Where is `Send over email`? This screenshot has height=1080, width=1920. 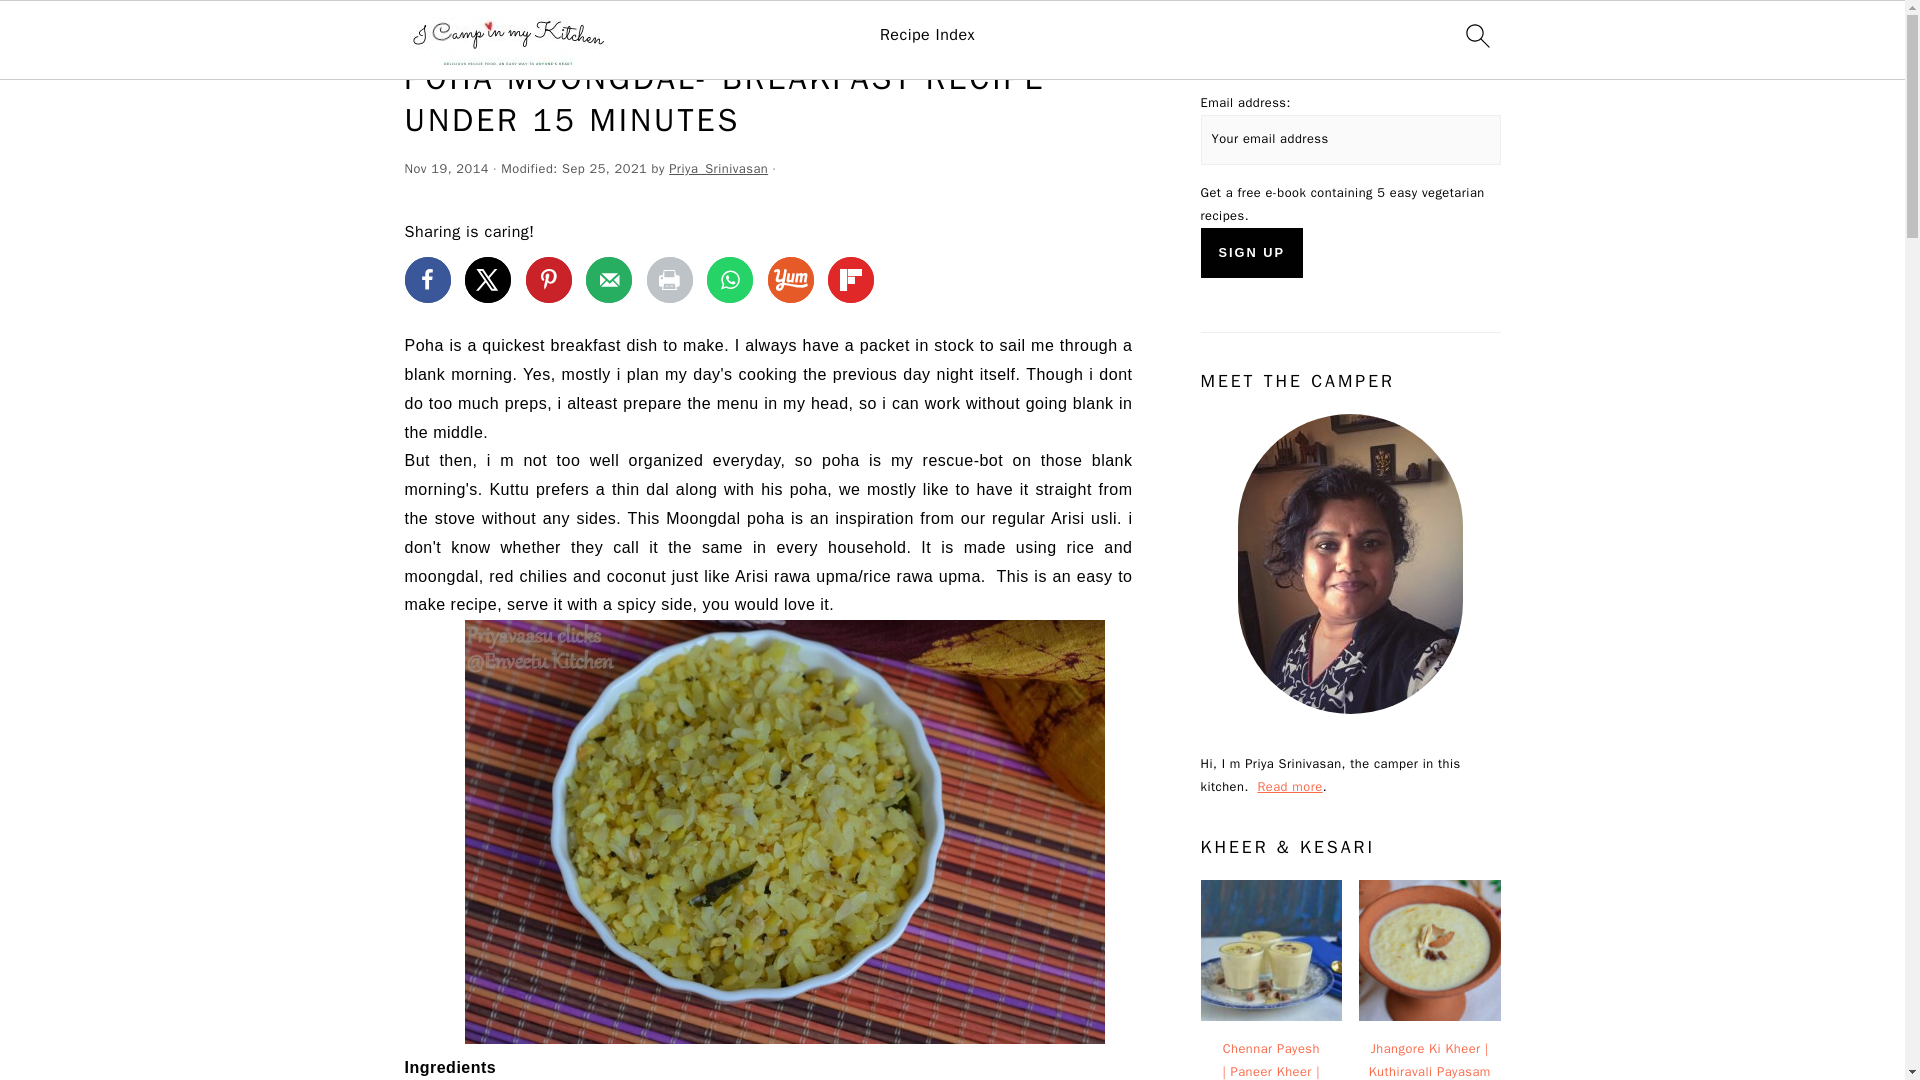 Send over email is located at coordinates (608, 280).